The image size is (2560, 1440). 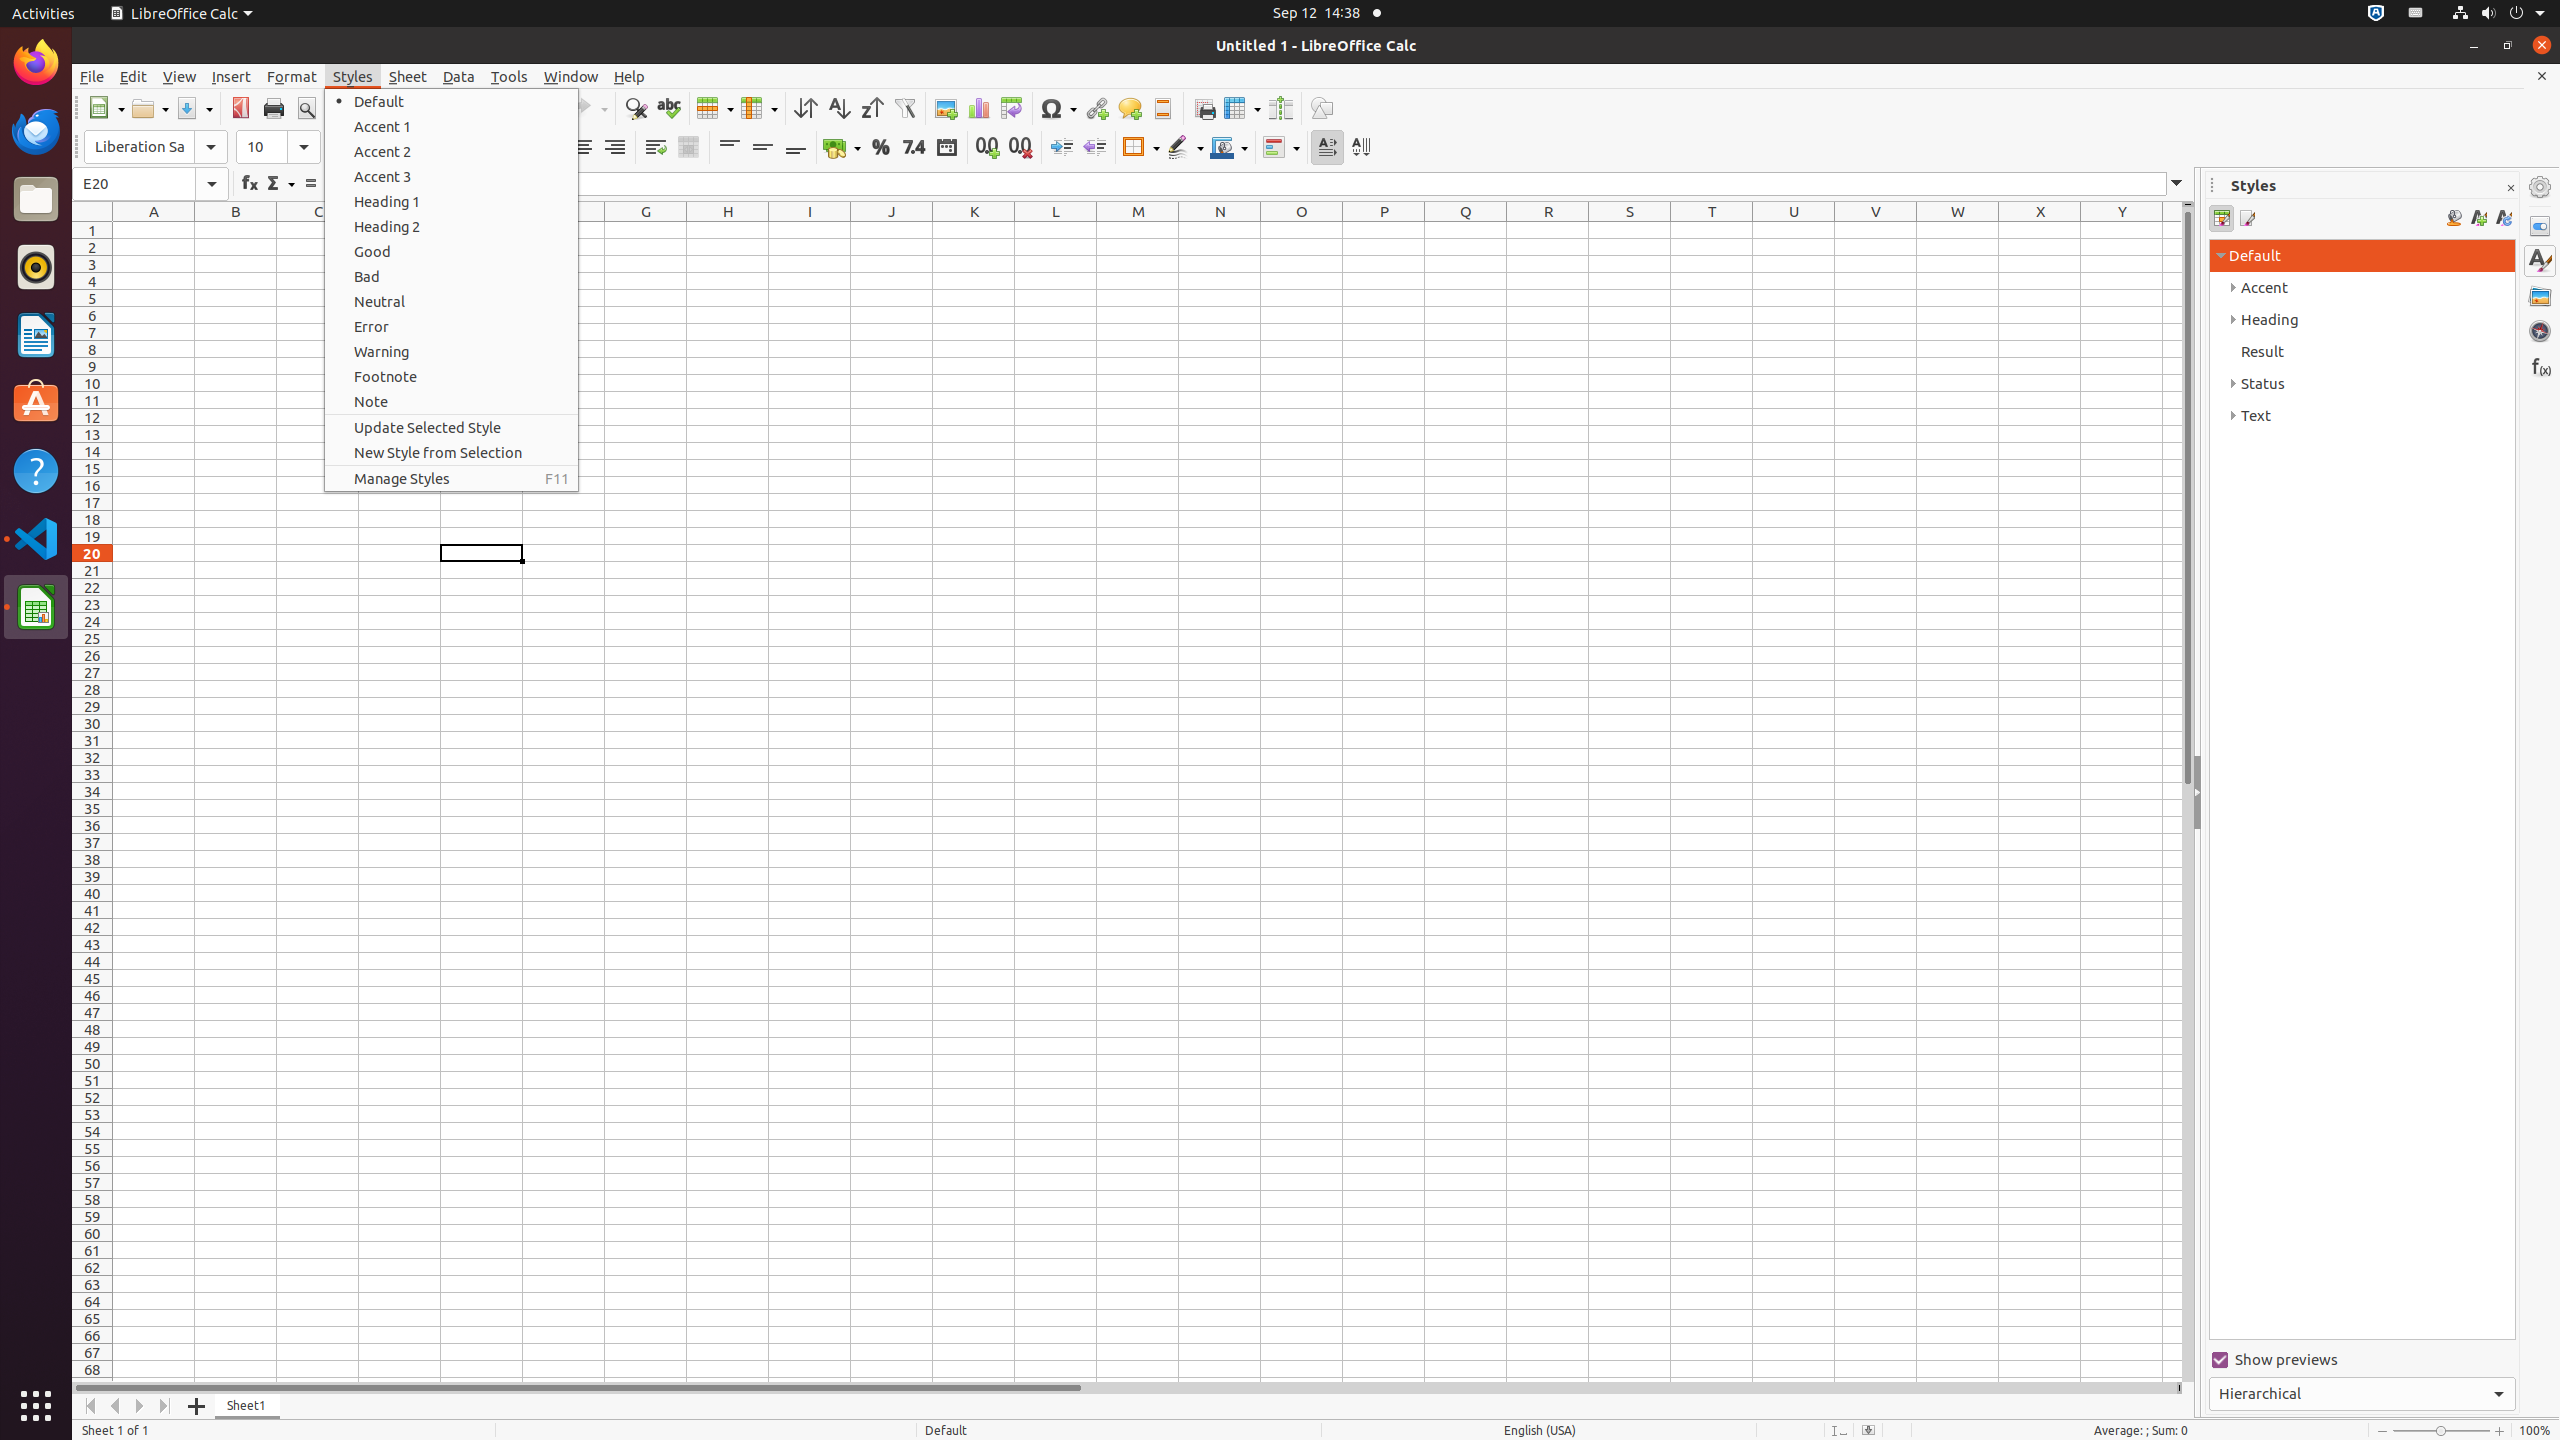 I want to click on Comment, so click(x=1130, y=108).